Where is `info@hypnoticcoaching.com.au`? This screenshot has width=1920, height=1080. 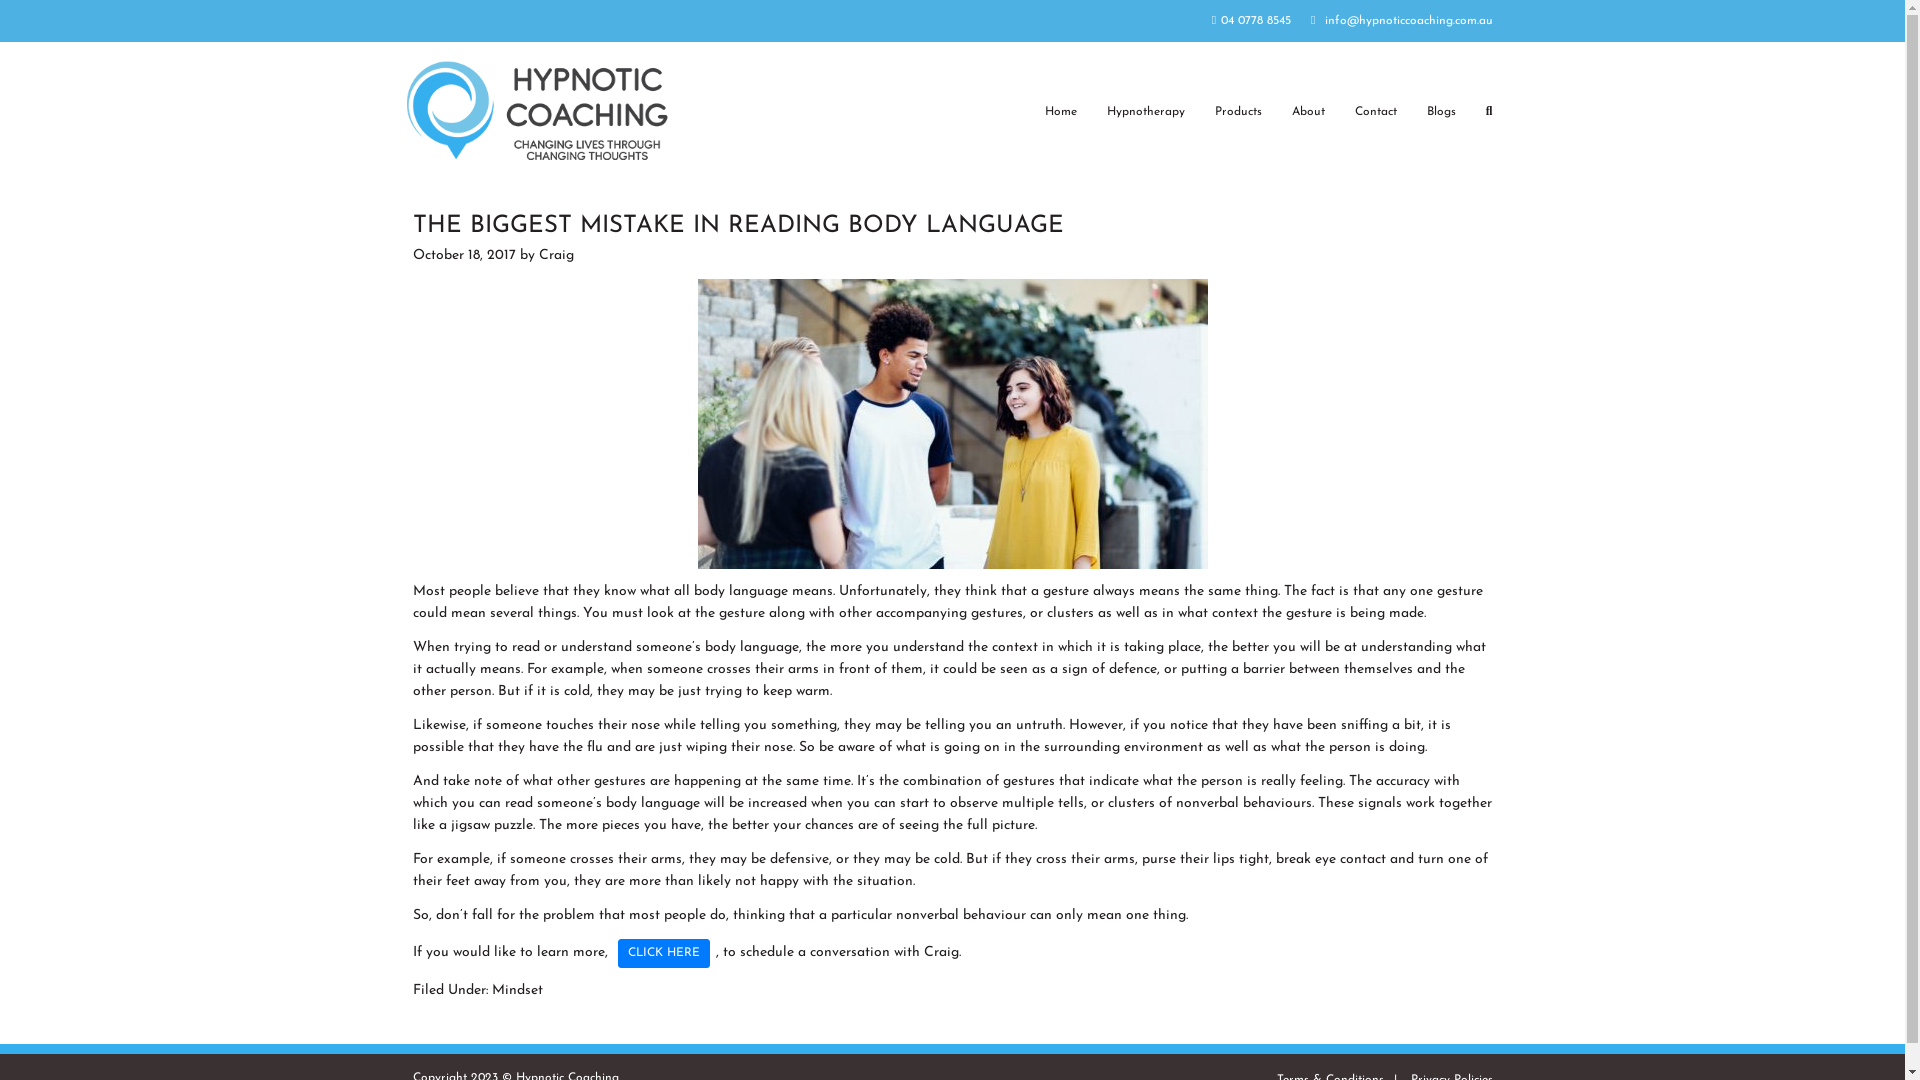 info@hypnoticcoaching.com.au is located at coordinates (1402, 21).